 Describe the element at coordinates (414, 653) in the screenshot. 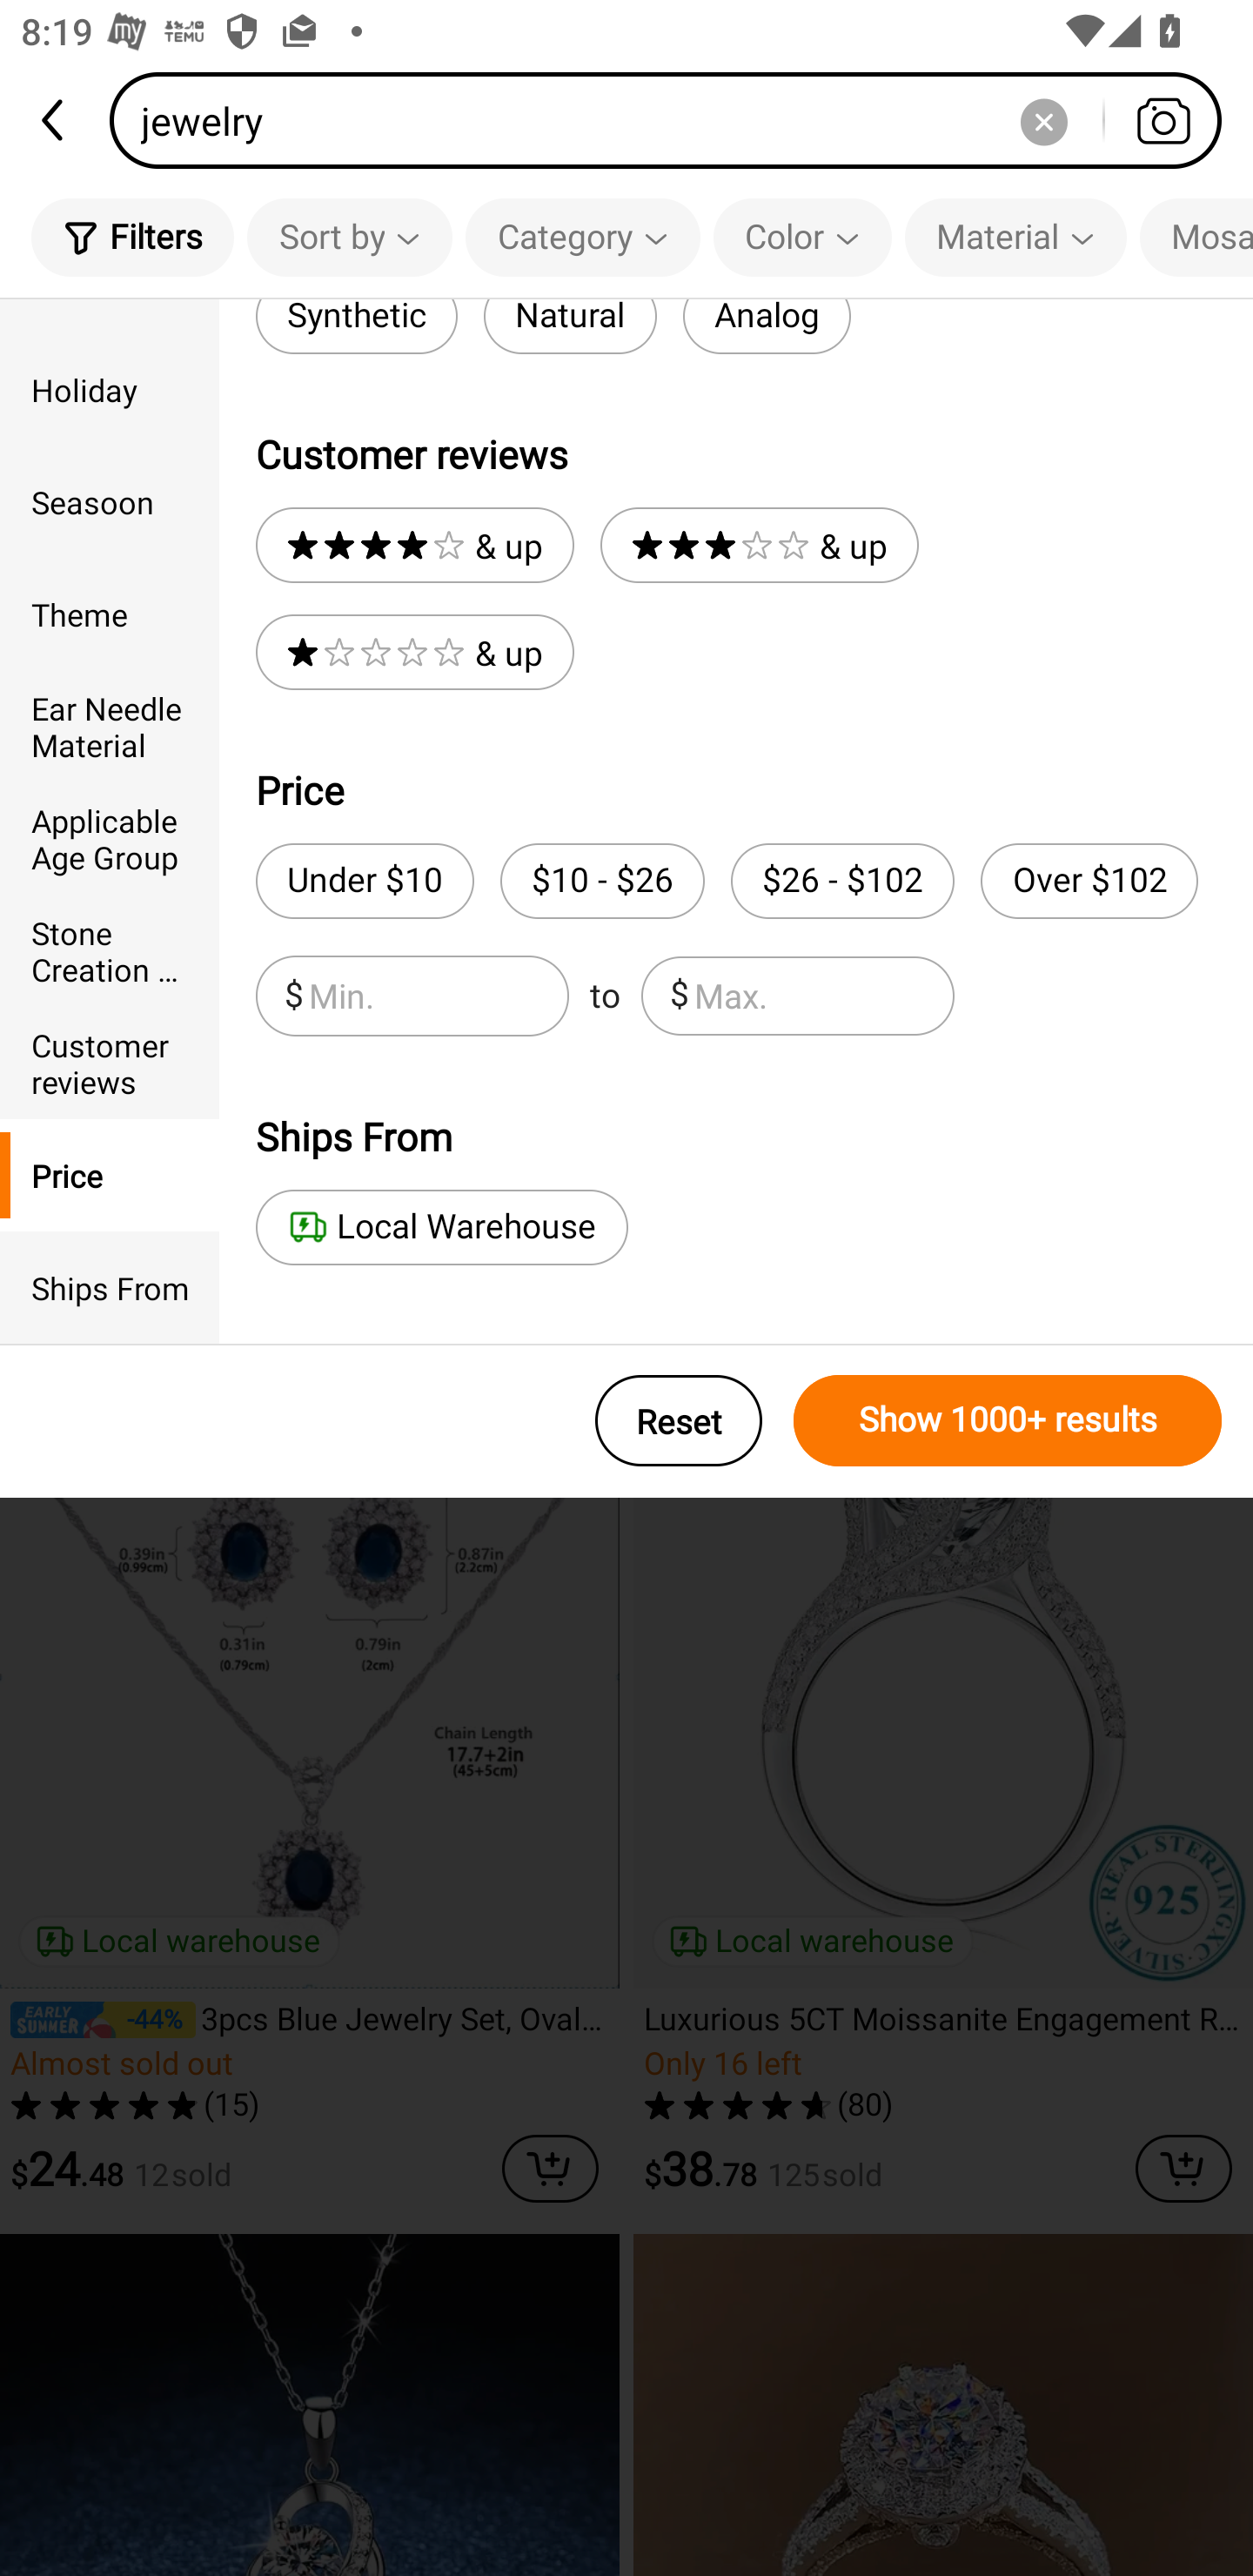

I see `& up` at that location.